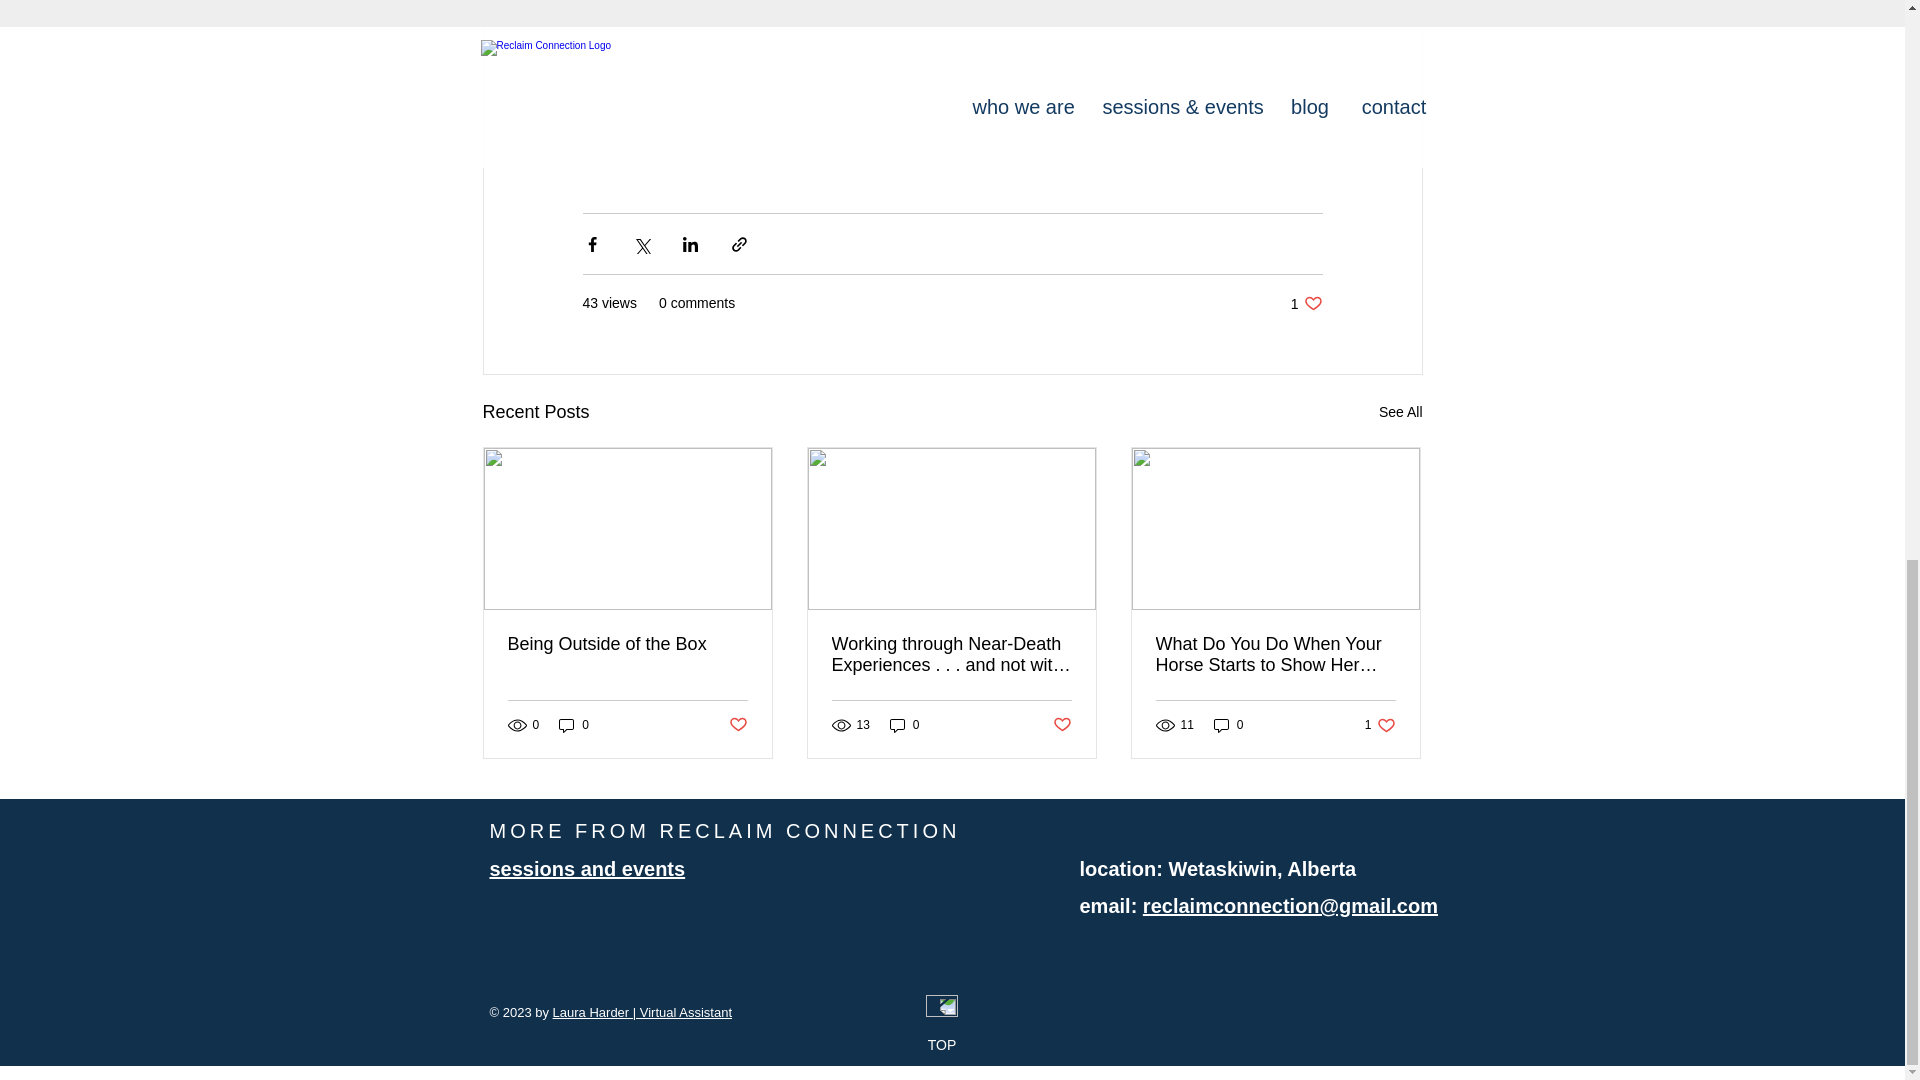 The height and width of the screenshot is (1080, 1920). I want to click on What Do You Do When Your Horse Starts to Show Her Age?, so click(1275, 654).